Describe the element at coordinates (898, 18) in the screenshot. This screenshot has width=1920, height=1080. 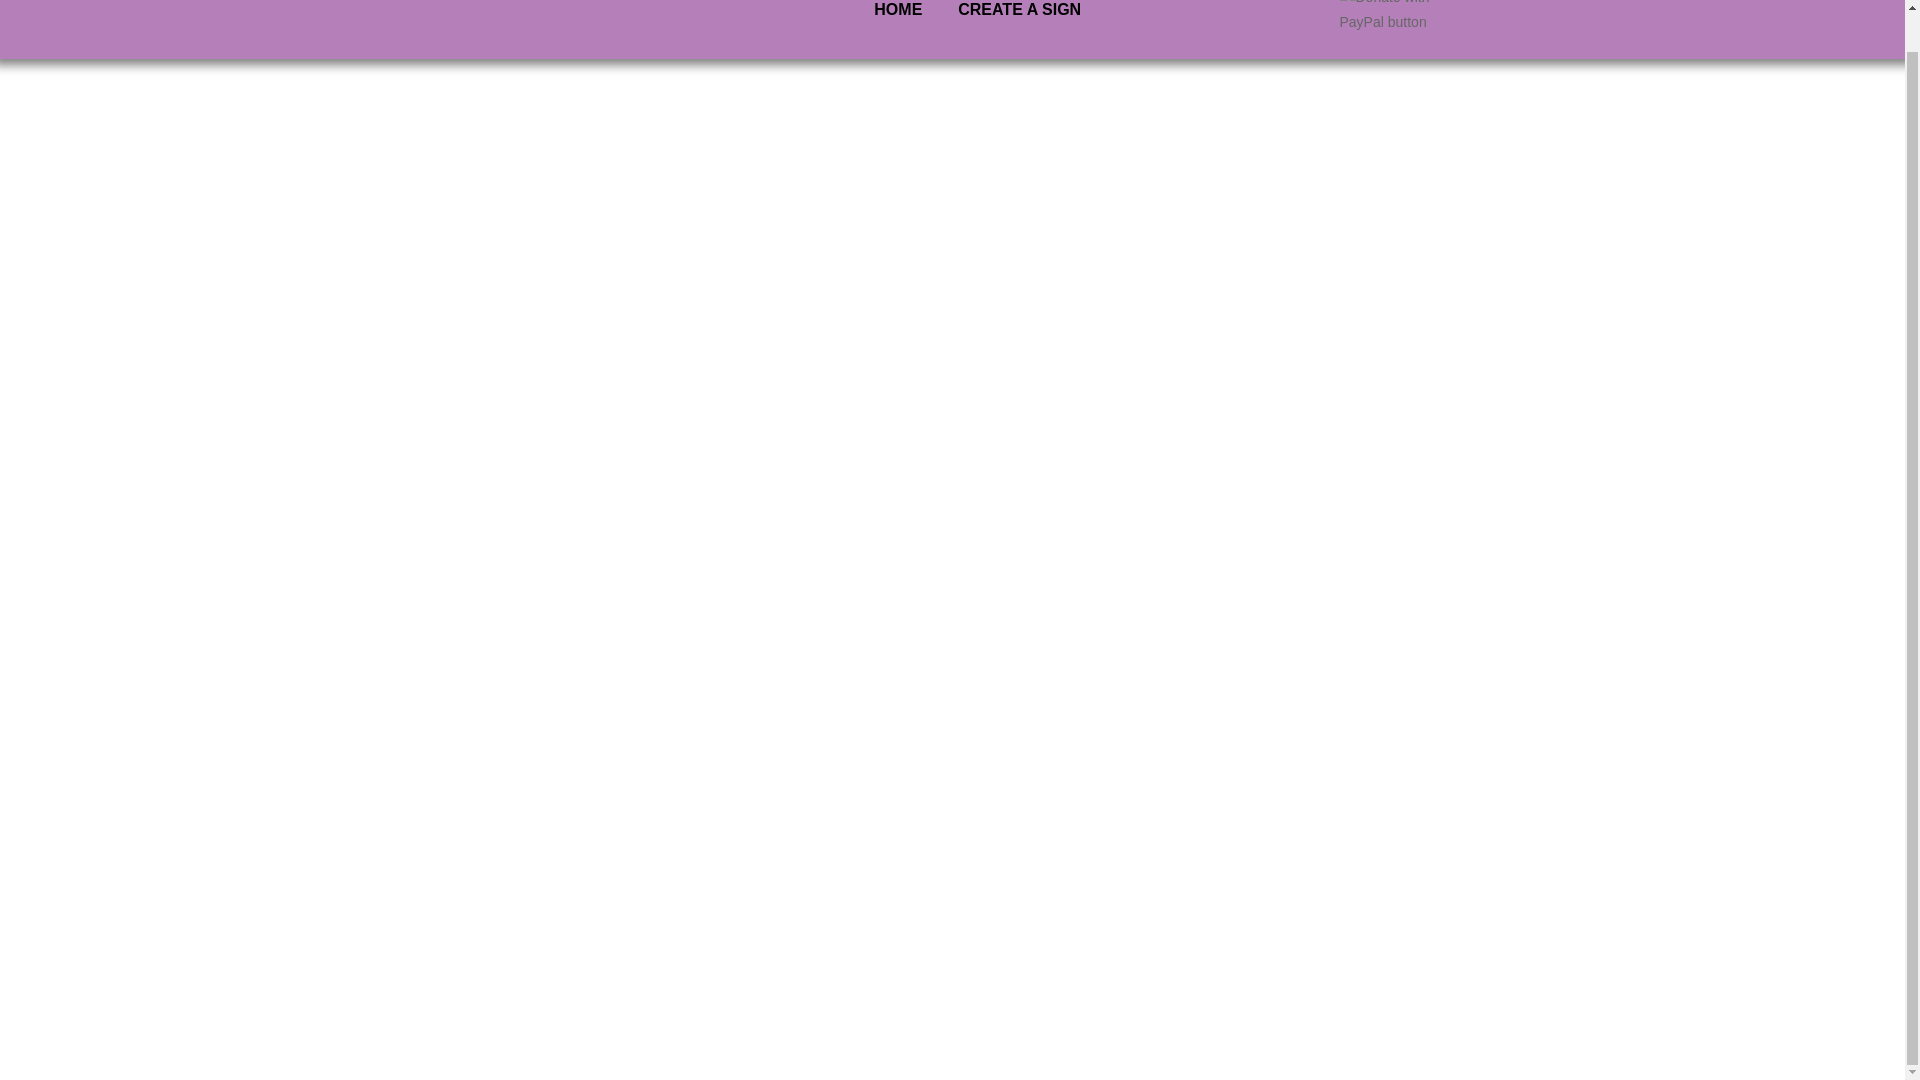
I see `HOME` at that location.